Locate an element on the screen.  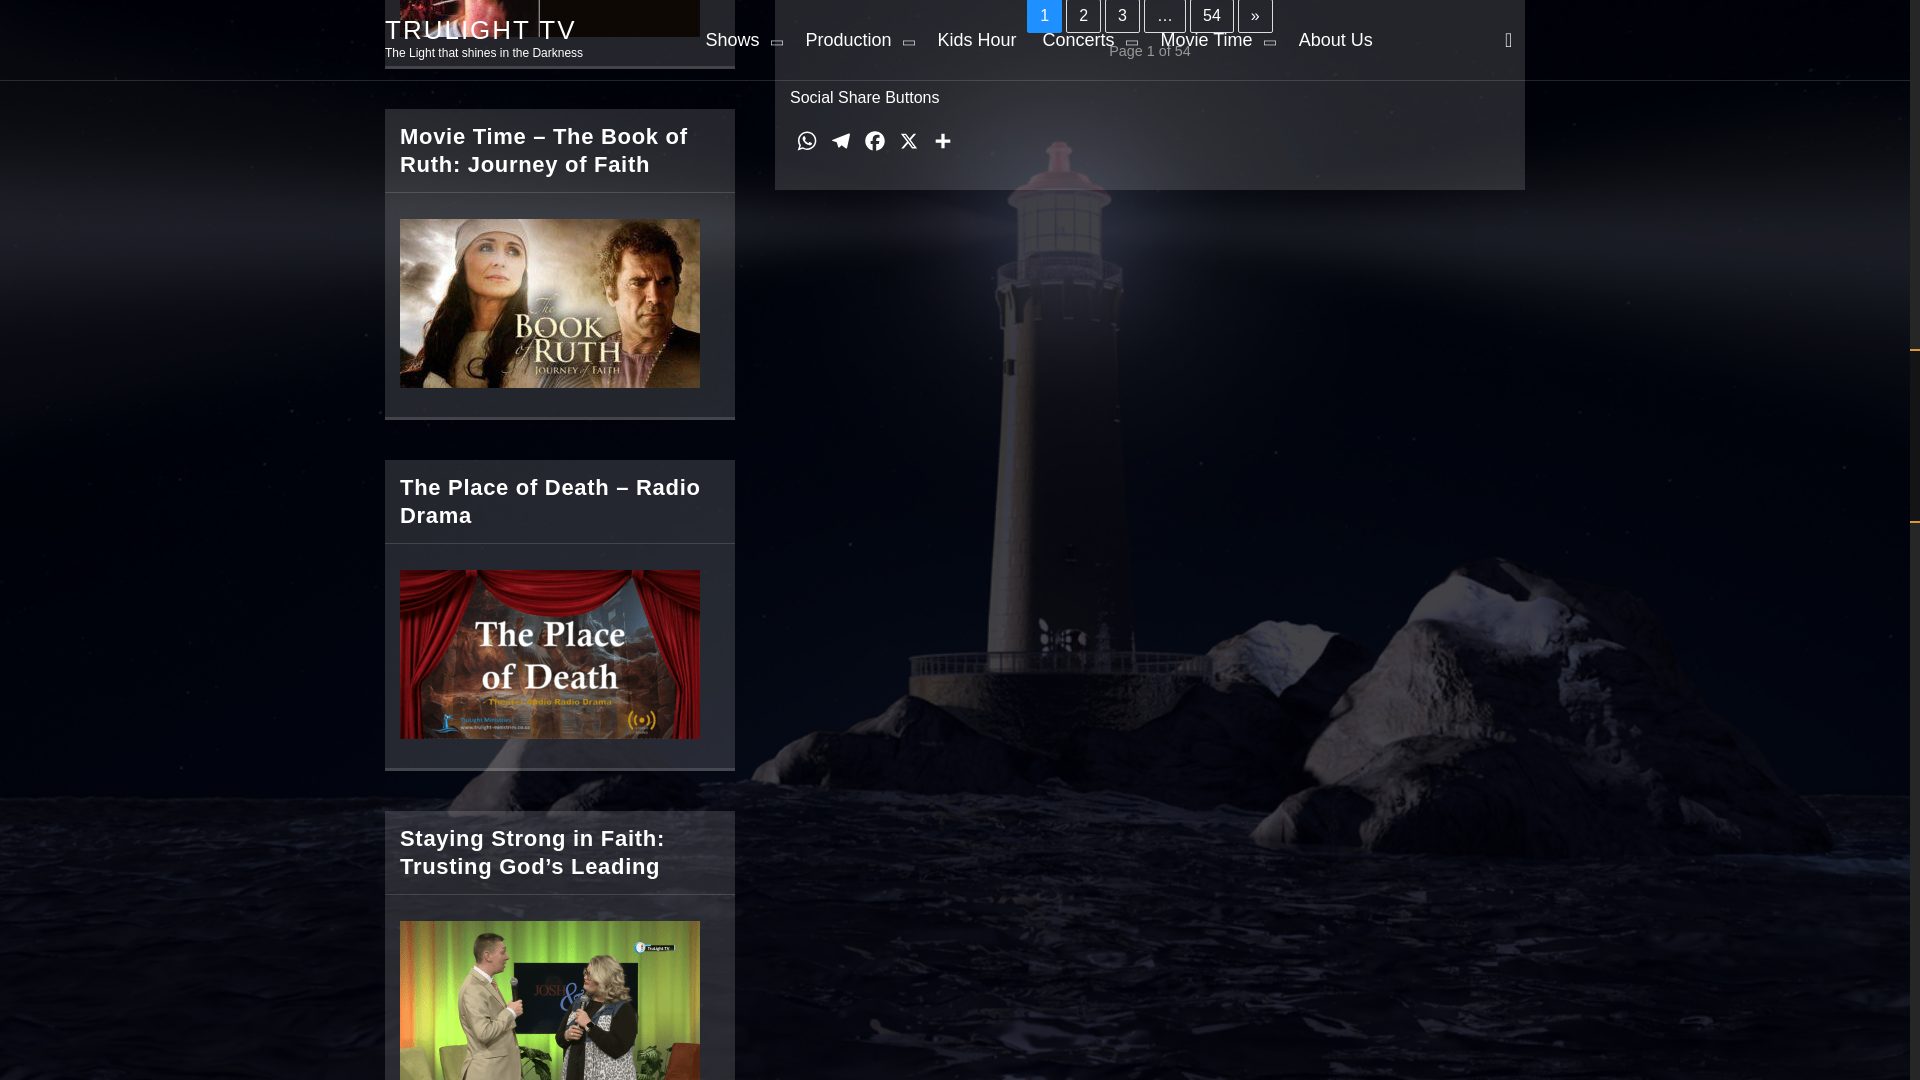
Facebook is located at coordinates (875, 145).